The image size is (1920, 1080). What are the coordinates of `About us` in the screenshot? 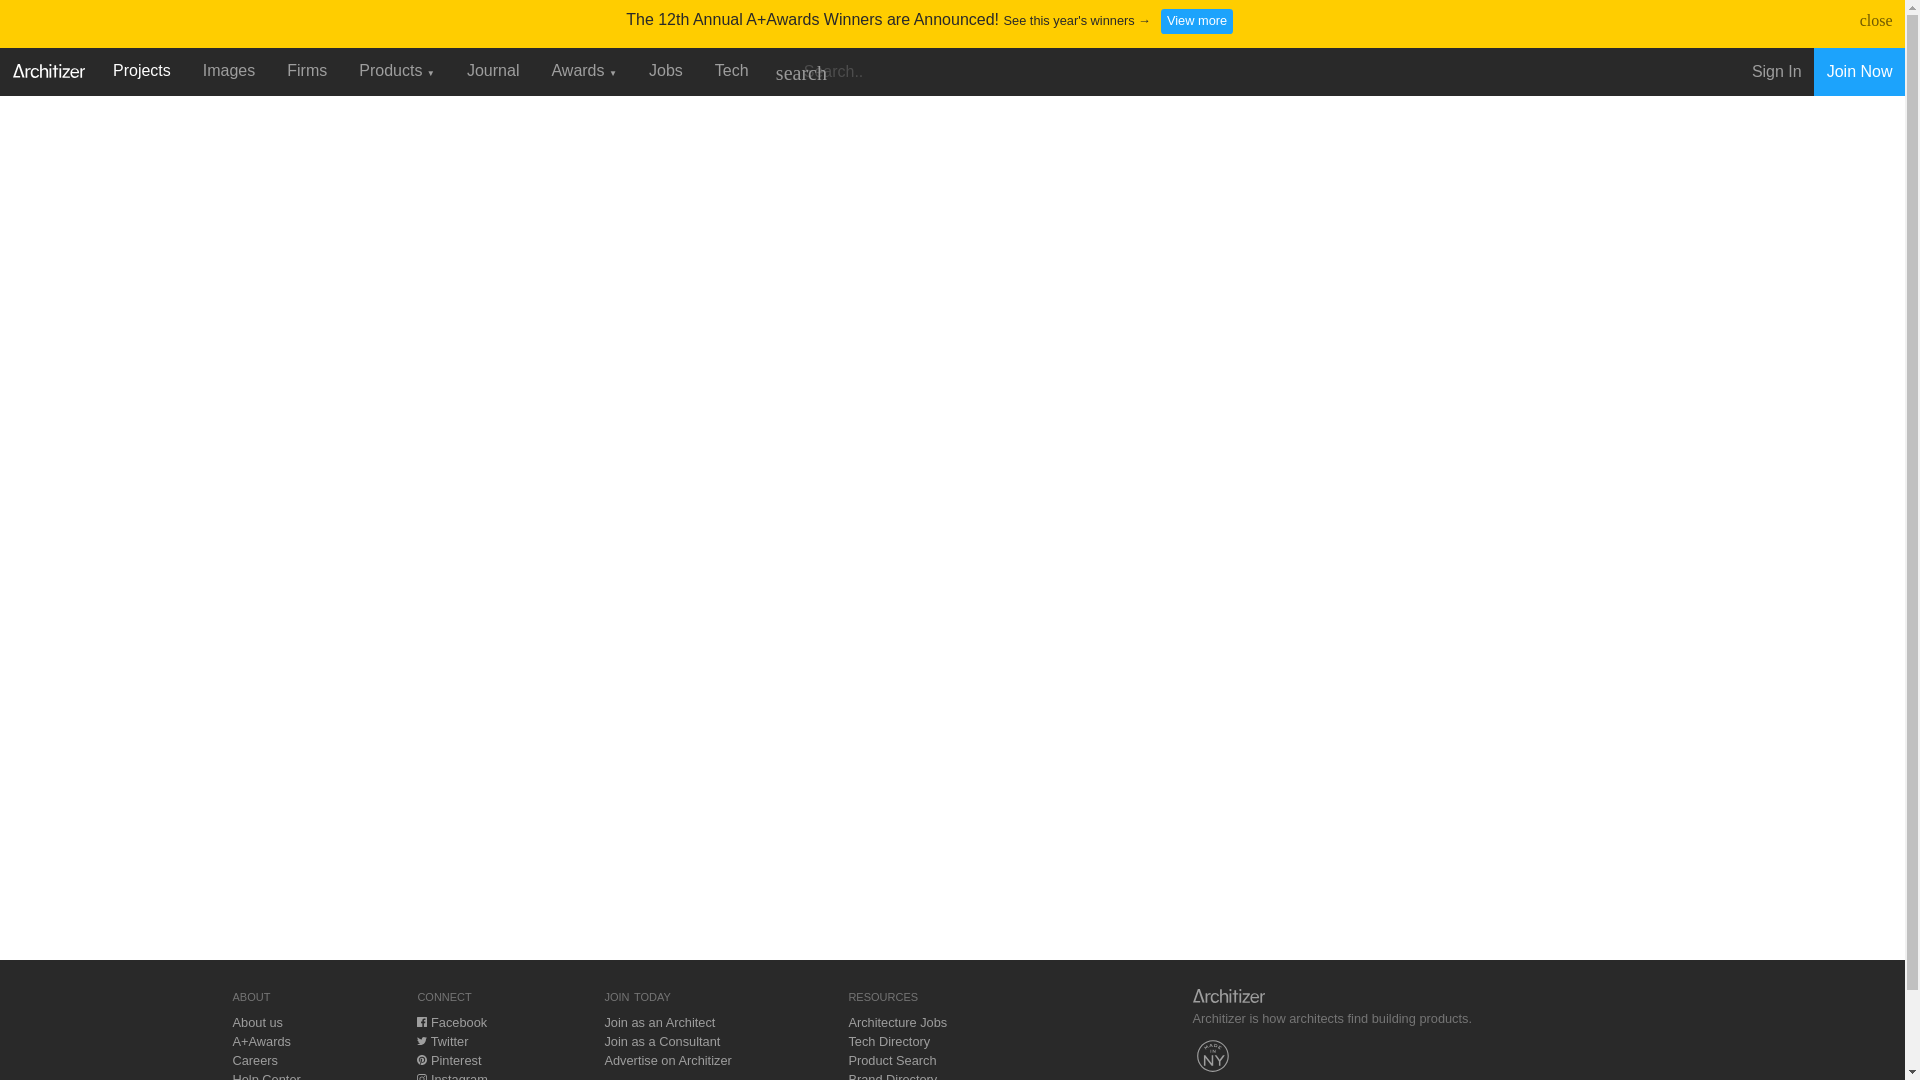 It's located at (257, 1022).